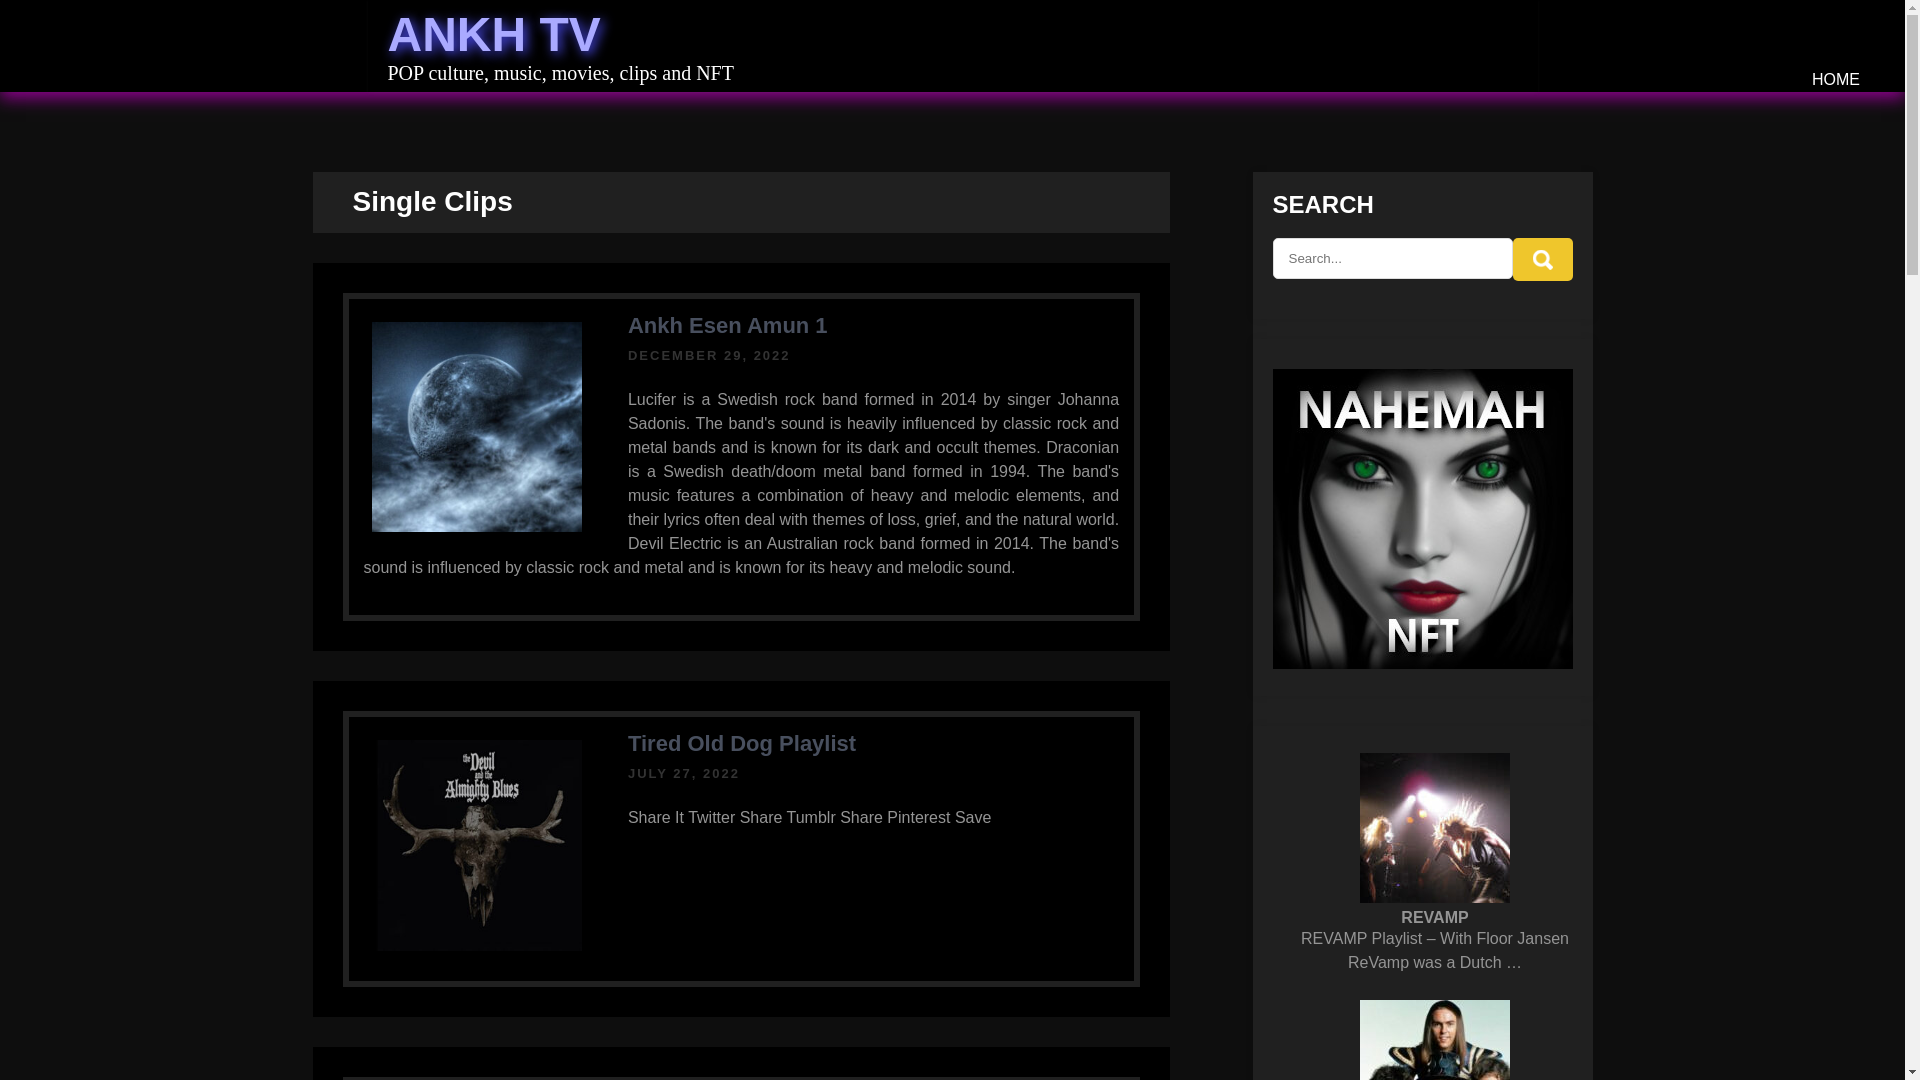 This screenshot has height=1080, width=1920. I want to click on From Tired Old Dog Gallery, so click(478, 845).